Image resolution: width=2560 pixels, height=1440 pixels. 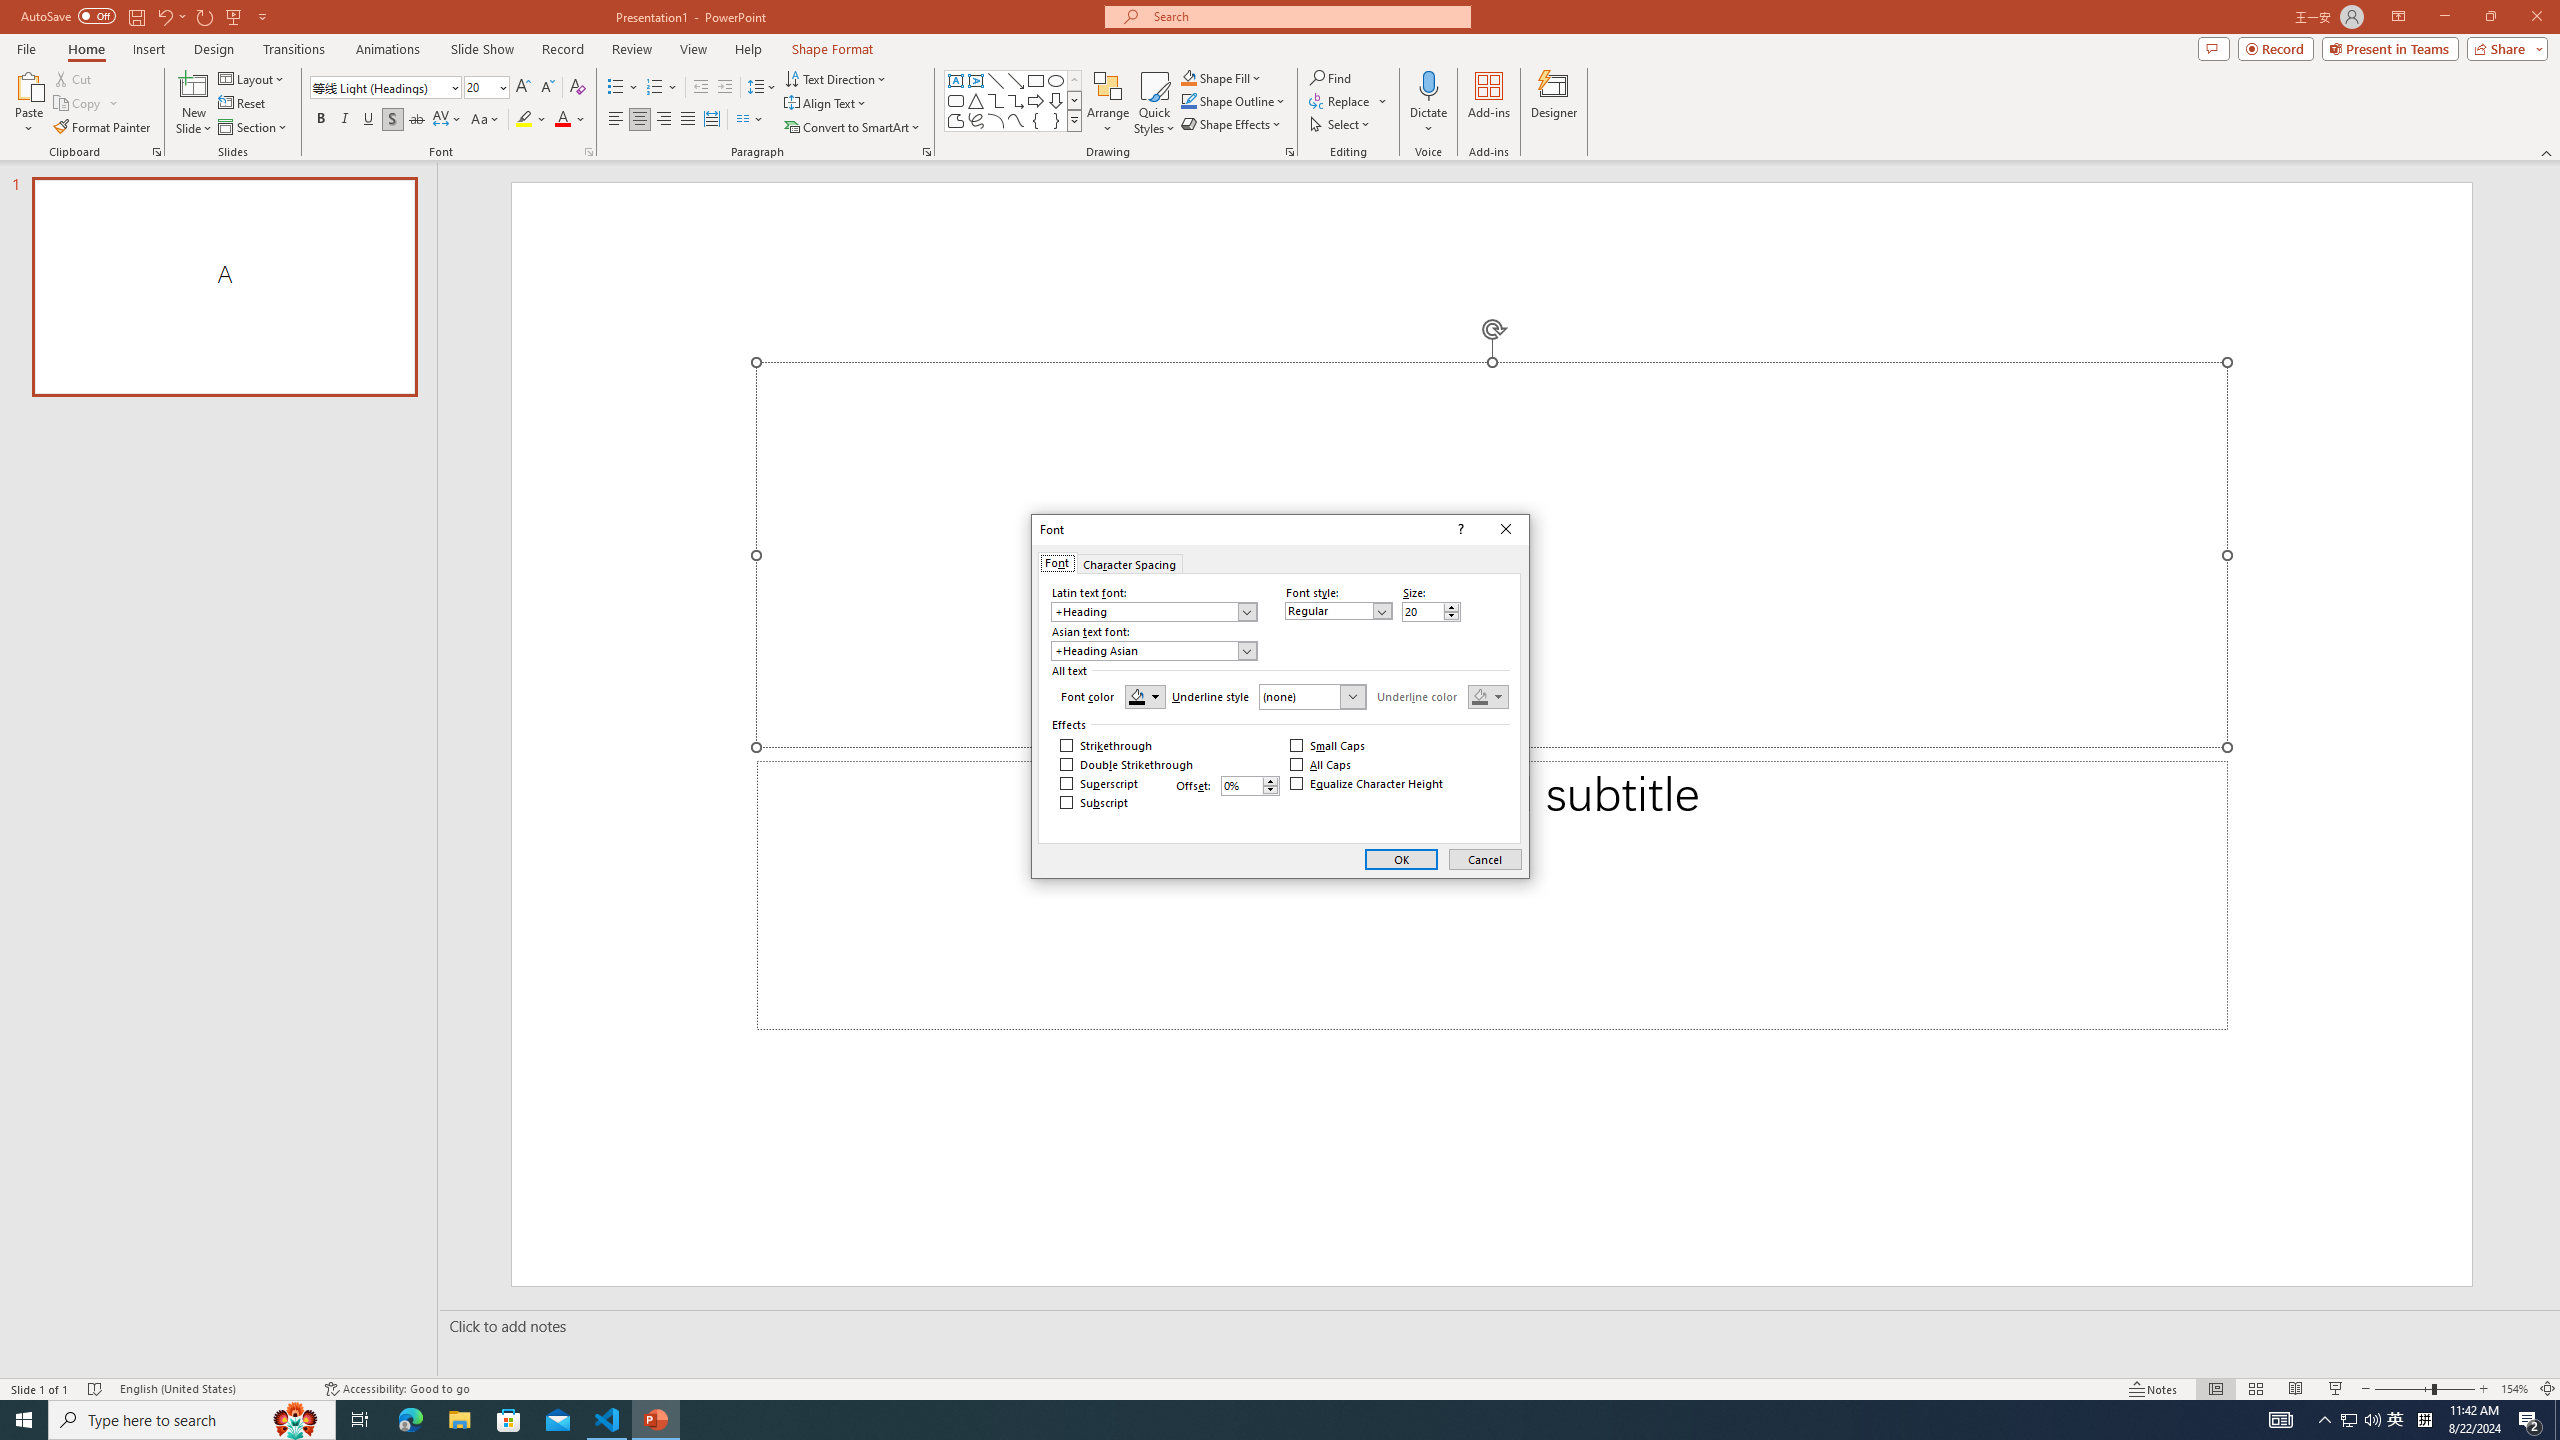 What do you see at coordinates (1250, 786) in the screenshot?
I see `Offset` at bounding box center [1250, 786].